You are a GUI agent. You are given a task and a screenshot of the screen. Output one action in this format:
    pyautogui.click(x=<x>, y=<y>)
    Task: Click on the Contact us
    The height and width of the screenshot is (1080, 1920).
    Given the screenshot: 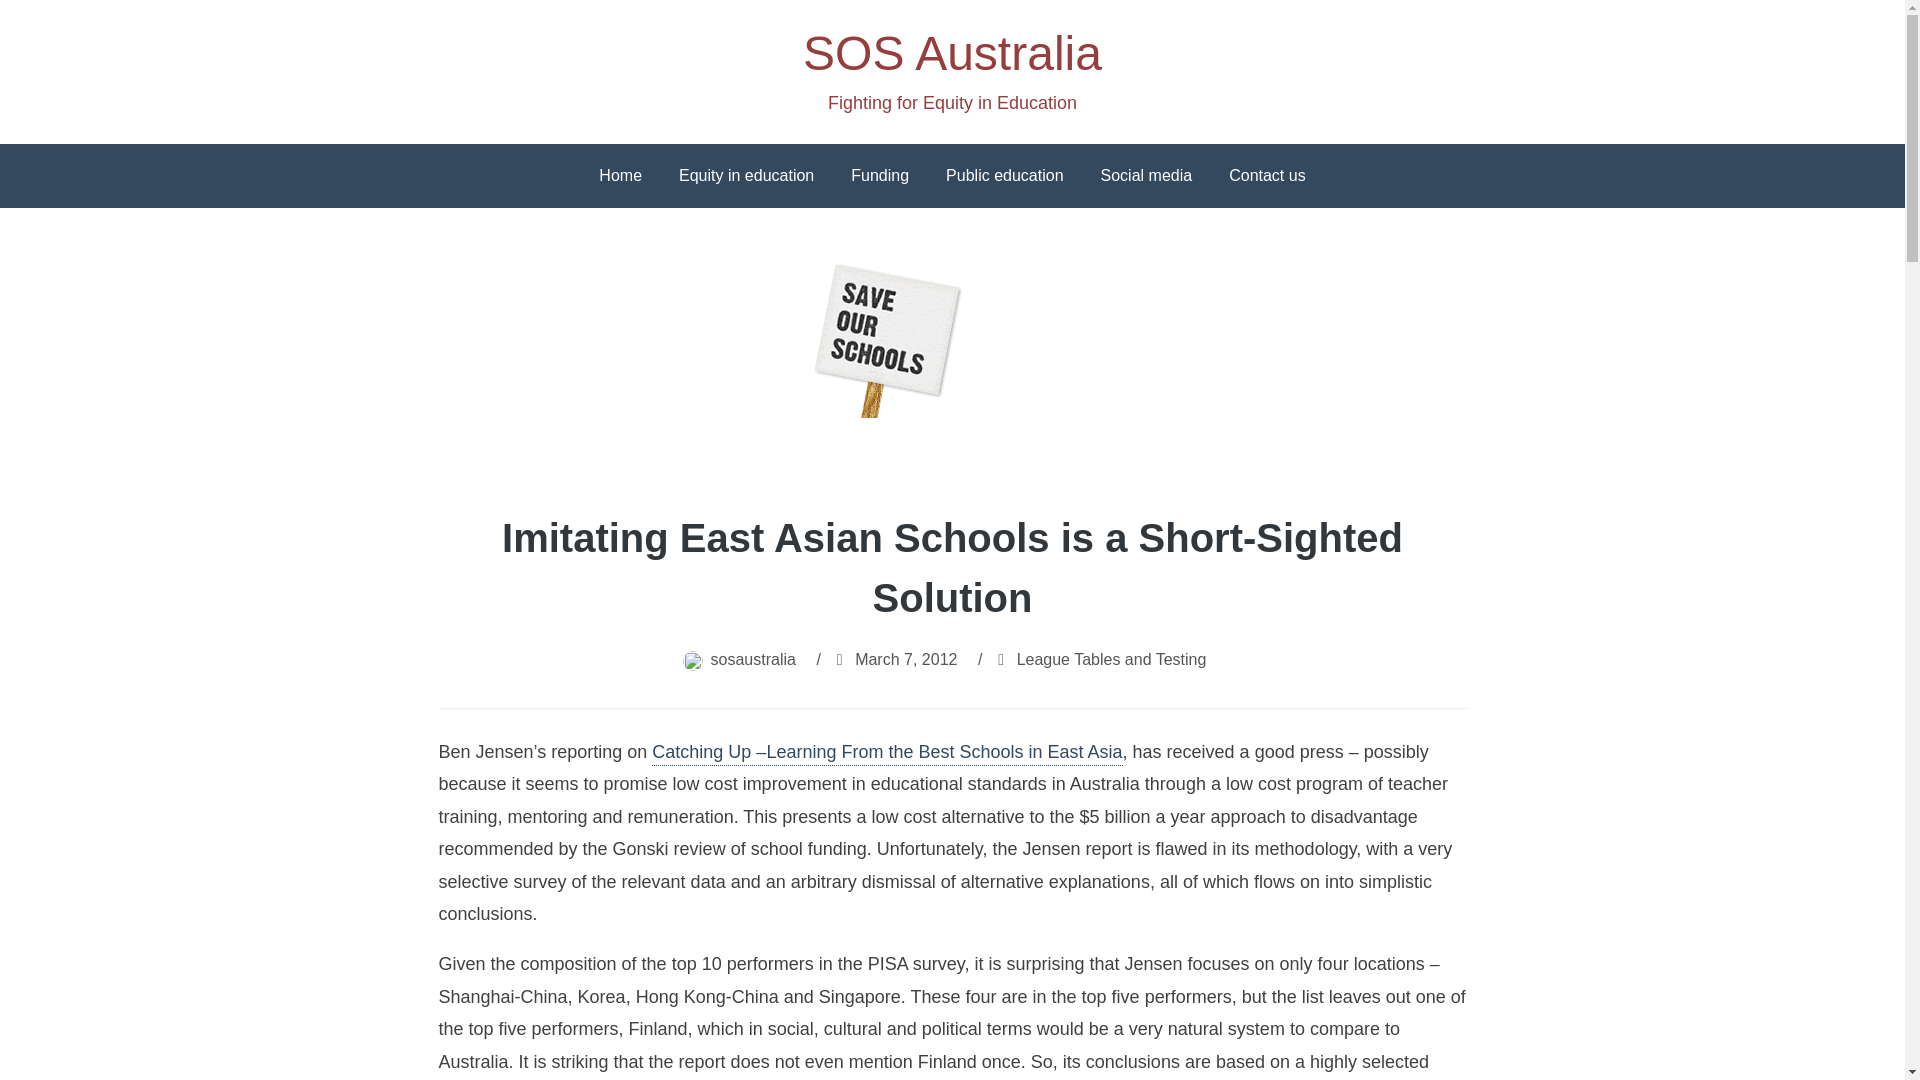 What is the action you would take?
    pyautogui.click(x=1266, y=176)
    